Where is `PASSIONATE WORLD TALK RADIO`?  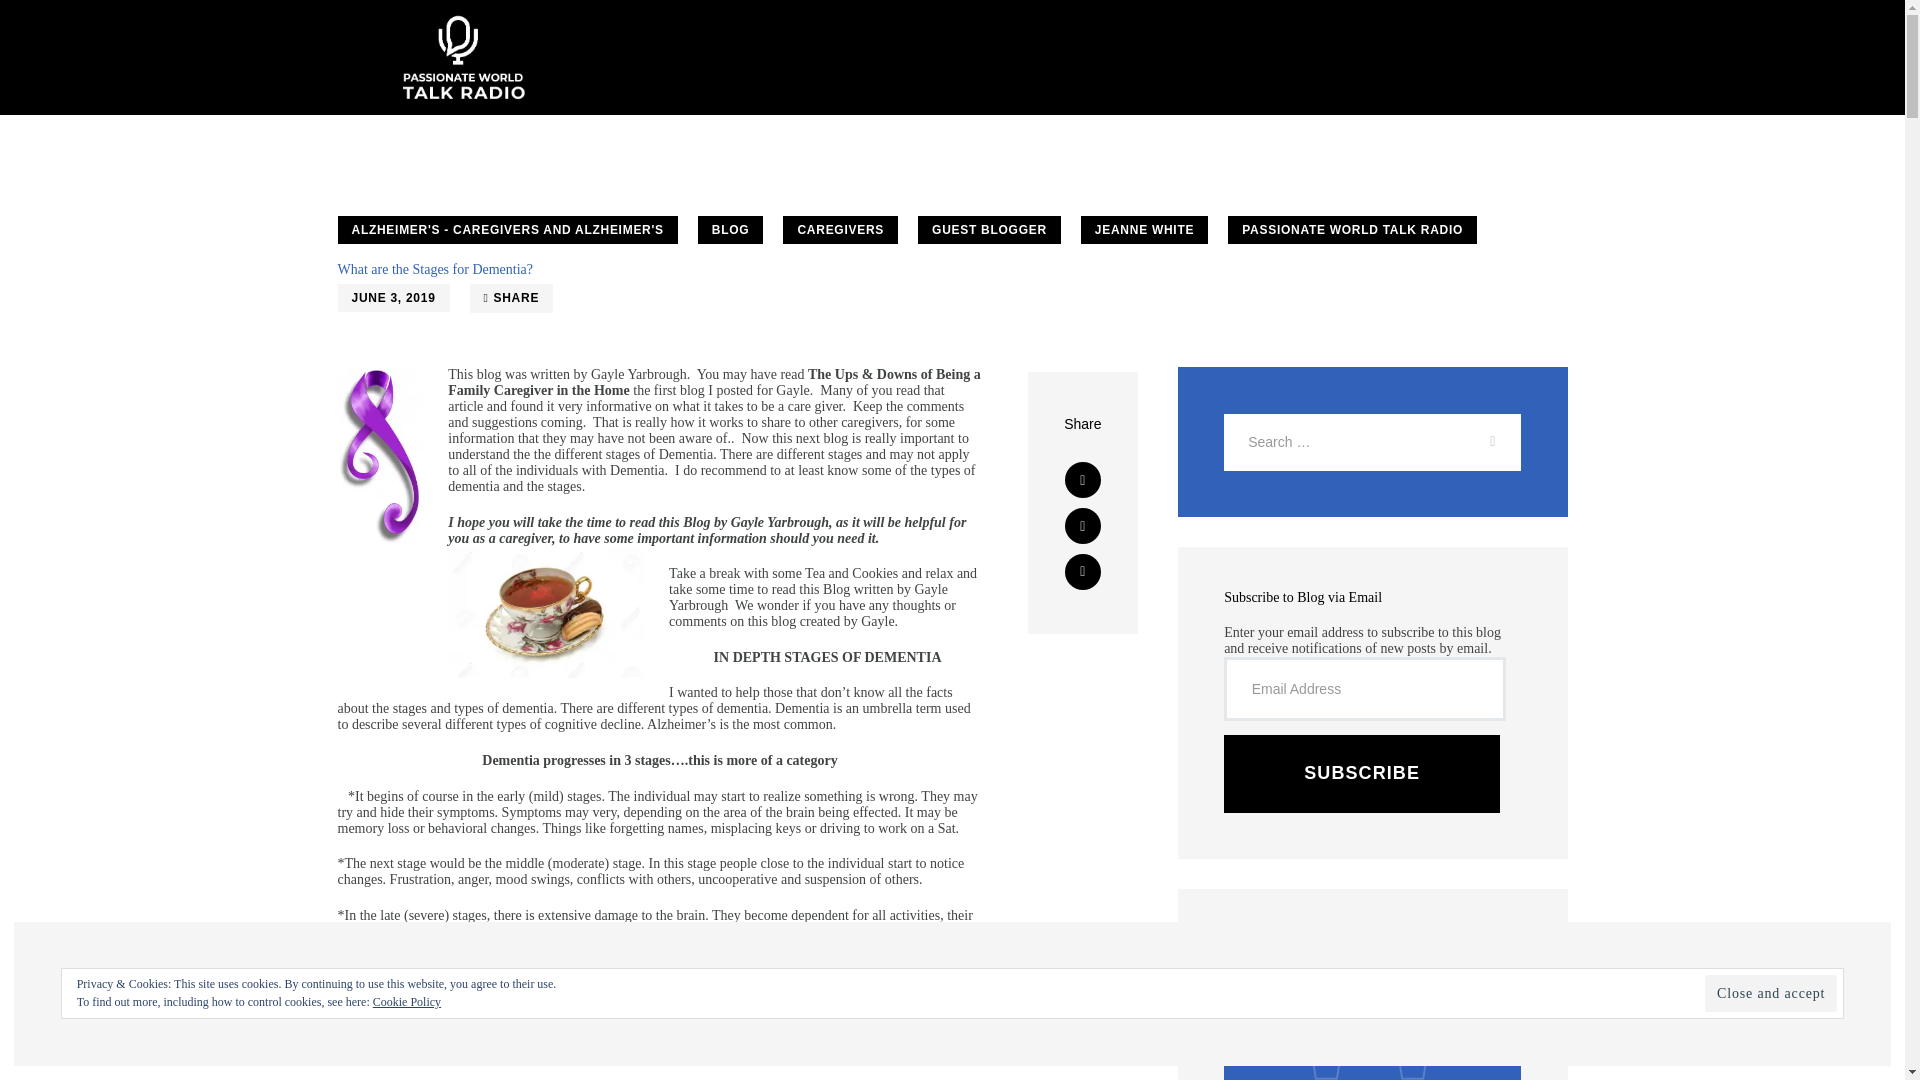
PASSIONATE WORLD TALK RADIO is located at coordinates (1352, 230).